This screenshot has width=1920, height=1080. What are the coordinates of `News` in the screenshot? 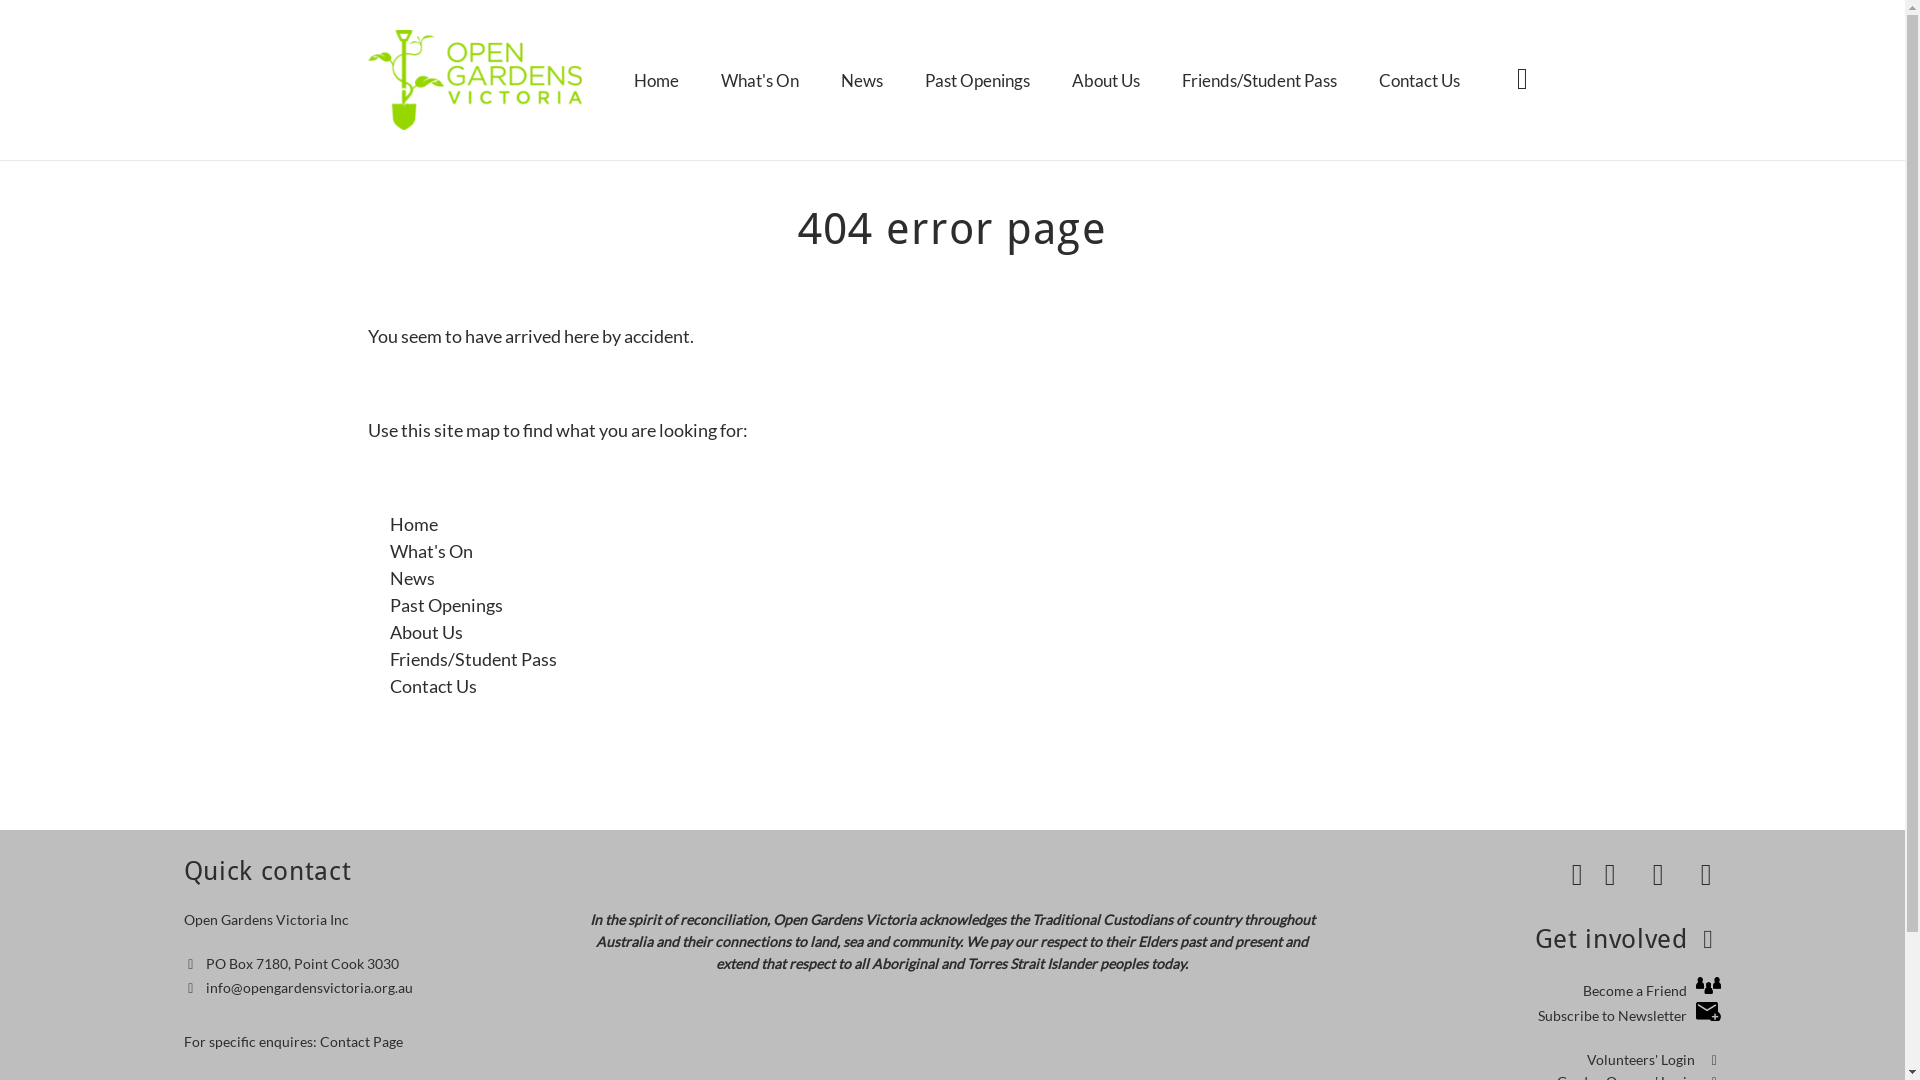 It's located at (412, 578).